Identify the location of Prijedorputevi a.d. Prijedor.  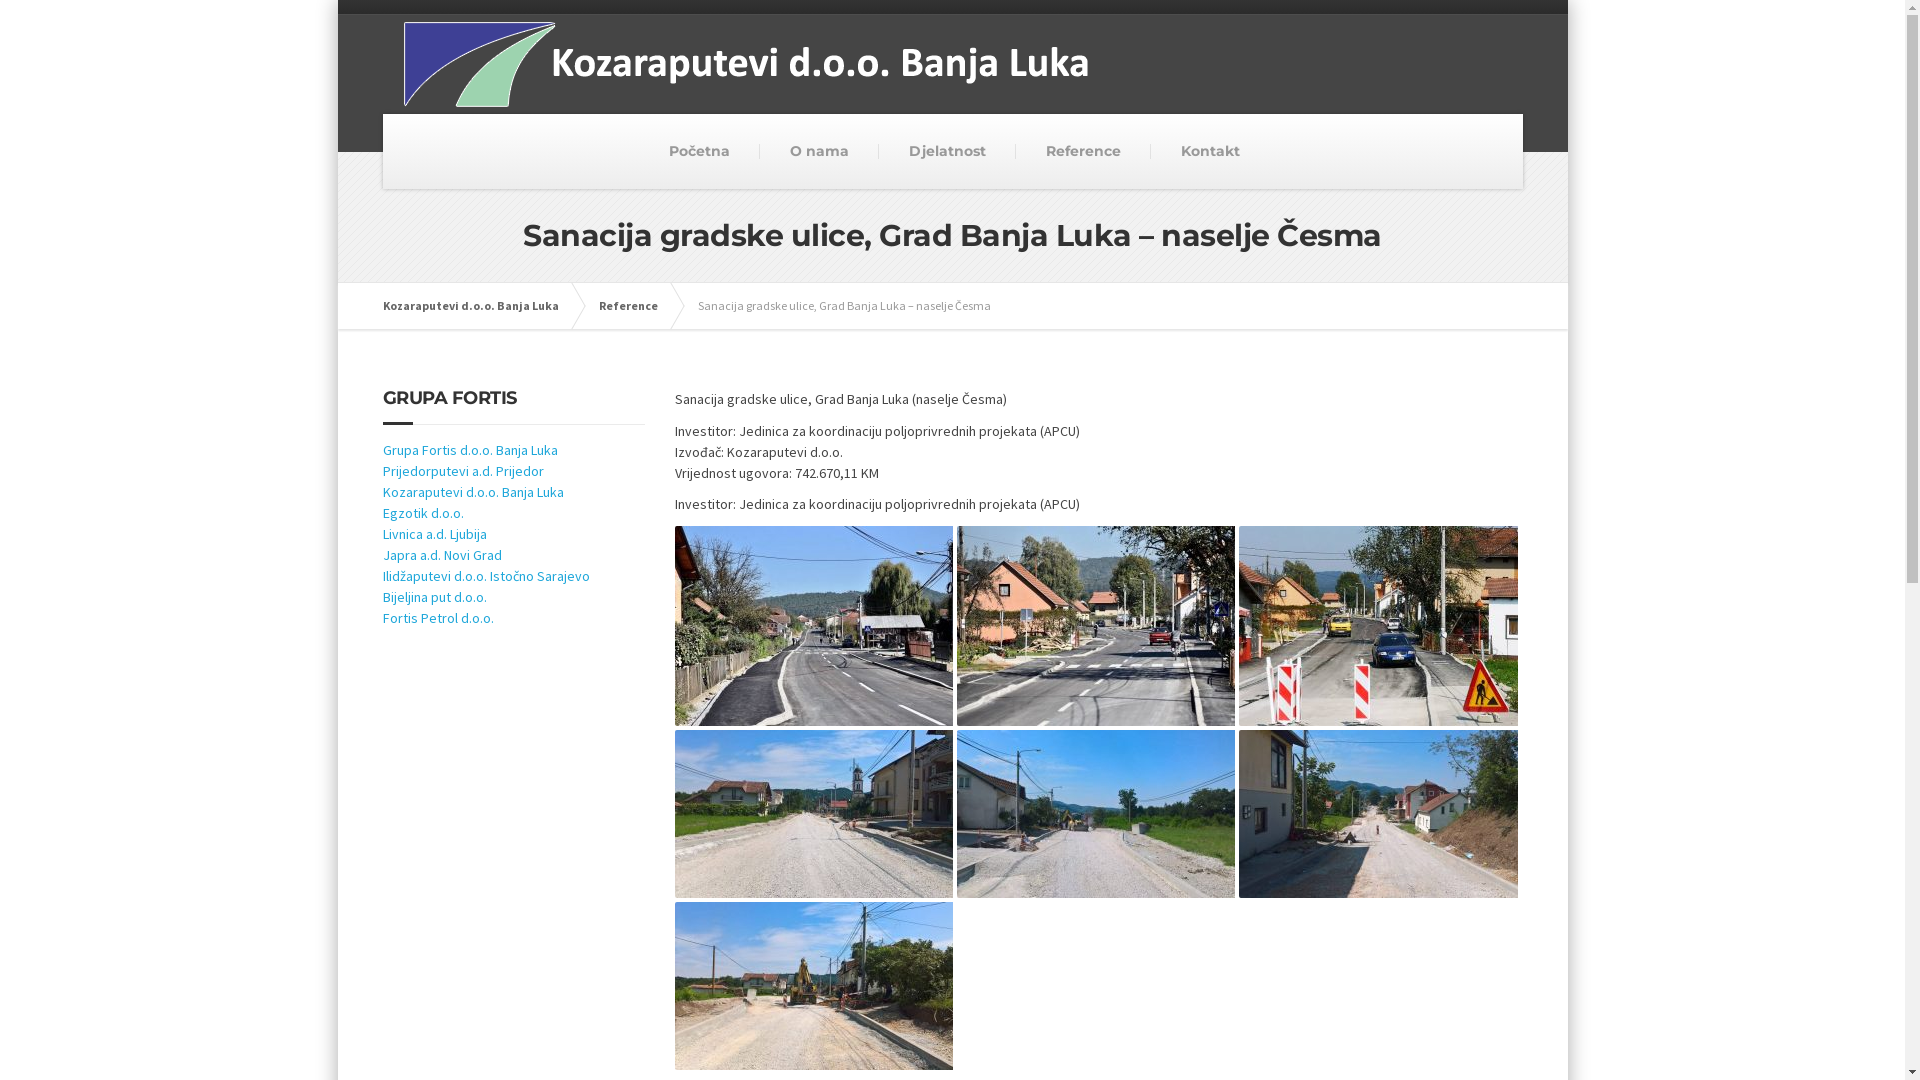
(462, 471).